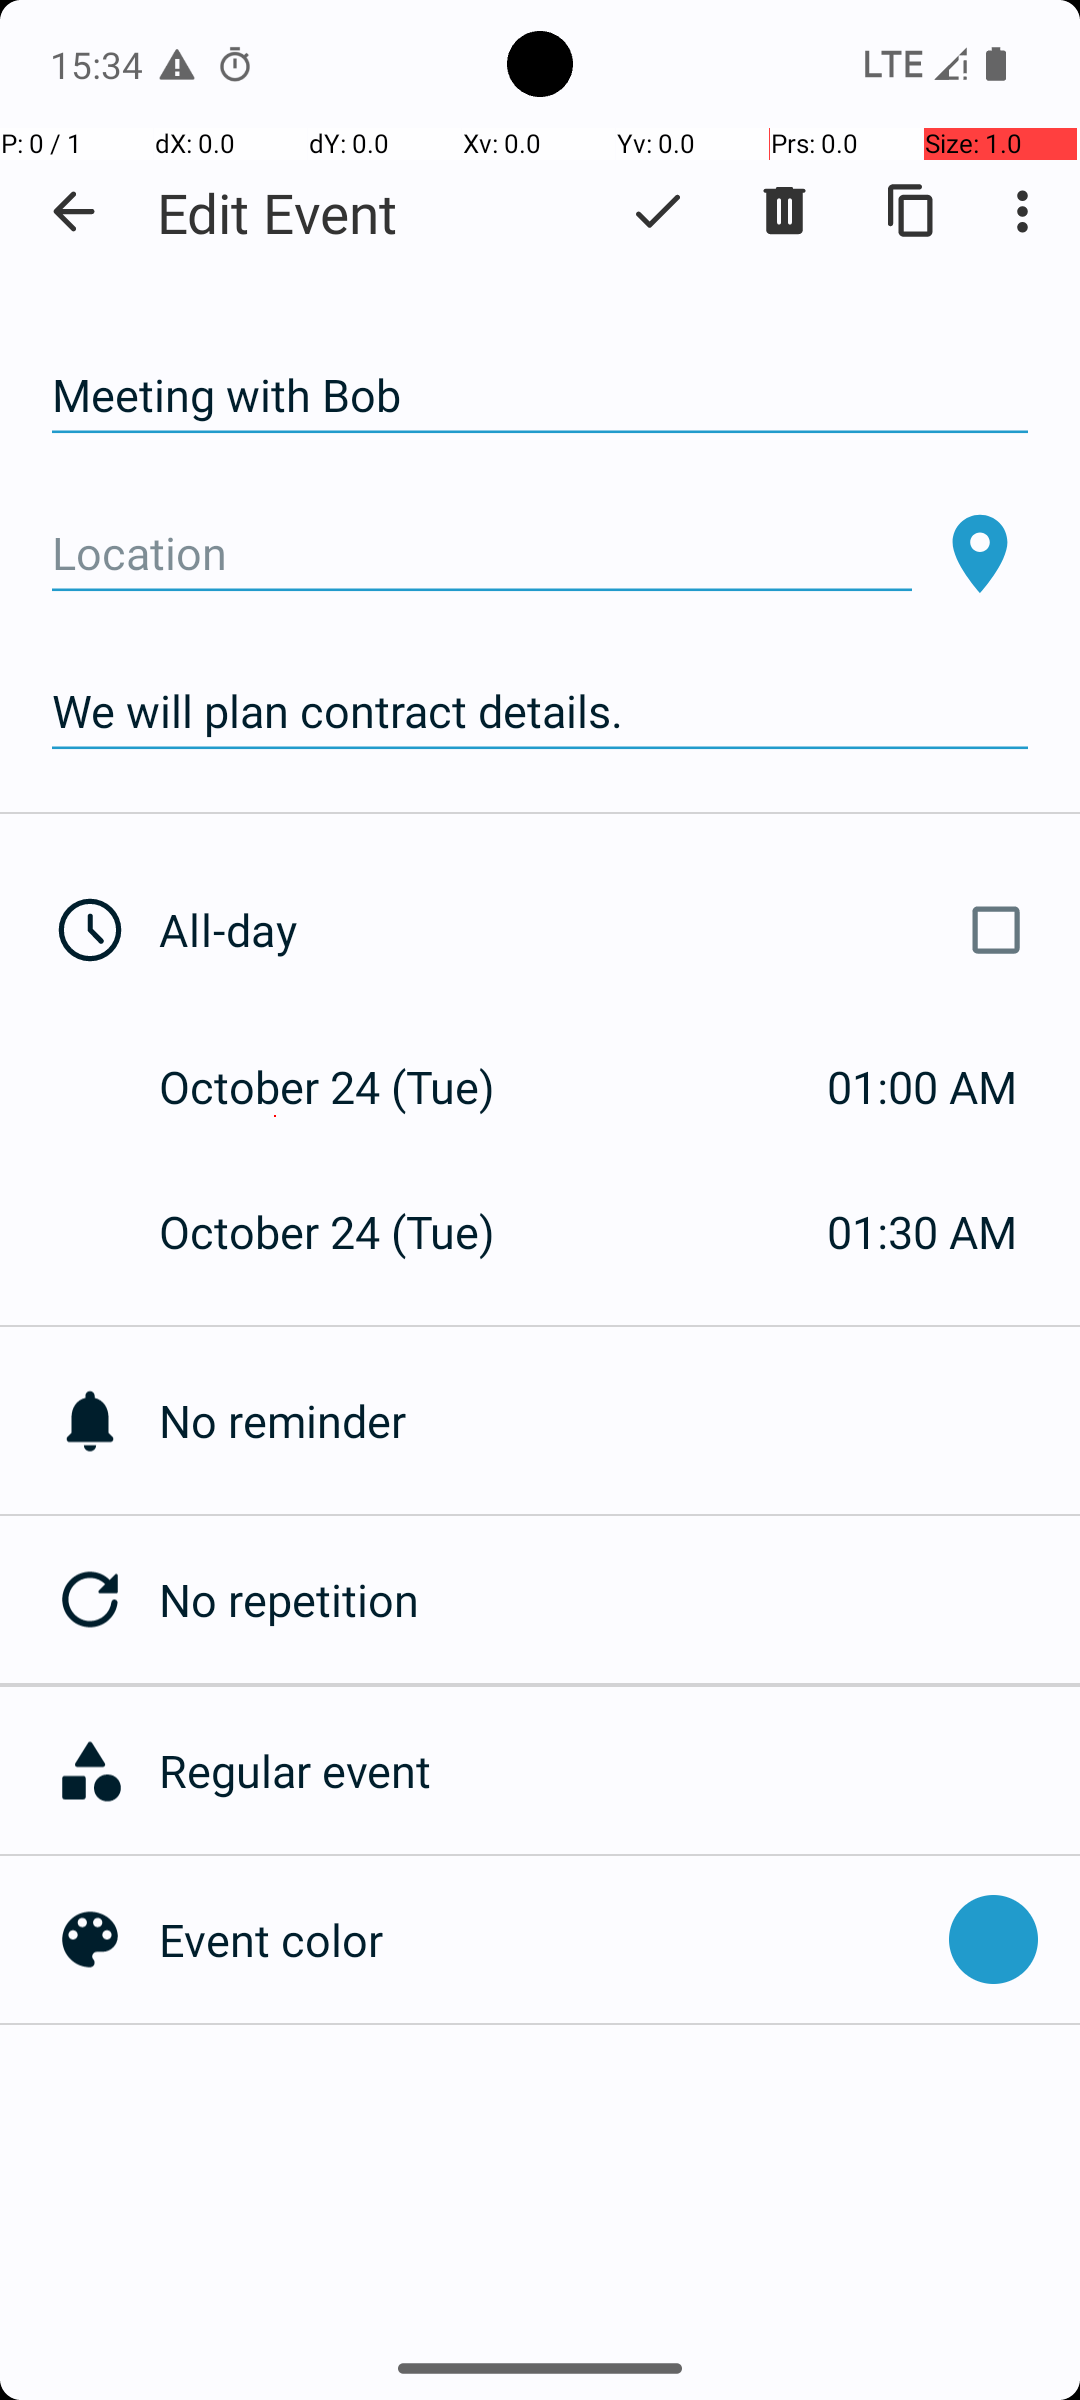 Image resolution: width=1080 pixels, height=2400 pixels. Describe the element at coordinates (620, 1420) in the screenshot. I see `No reminder` at that location.